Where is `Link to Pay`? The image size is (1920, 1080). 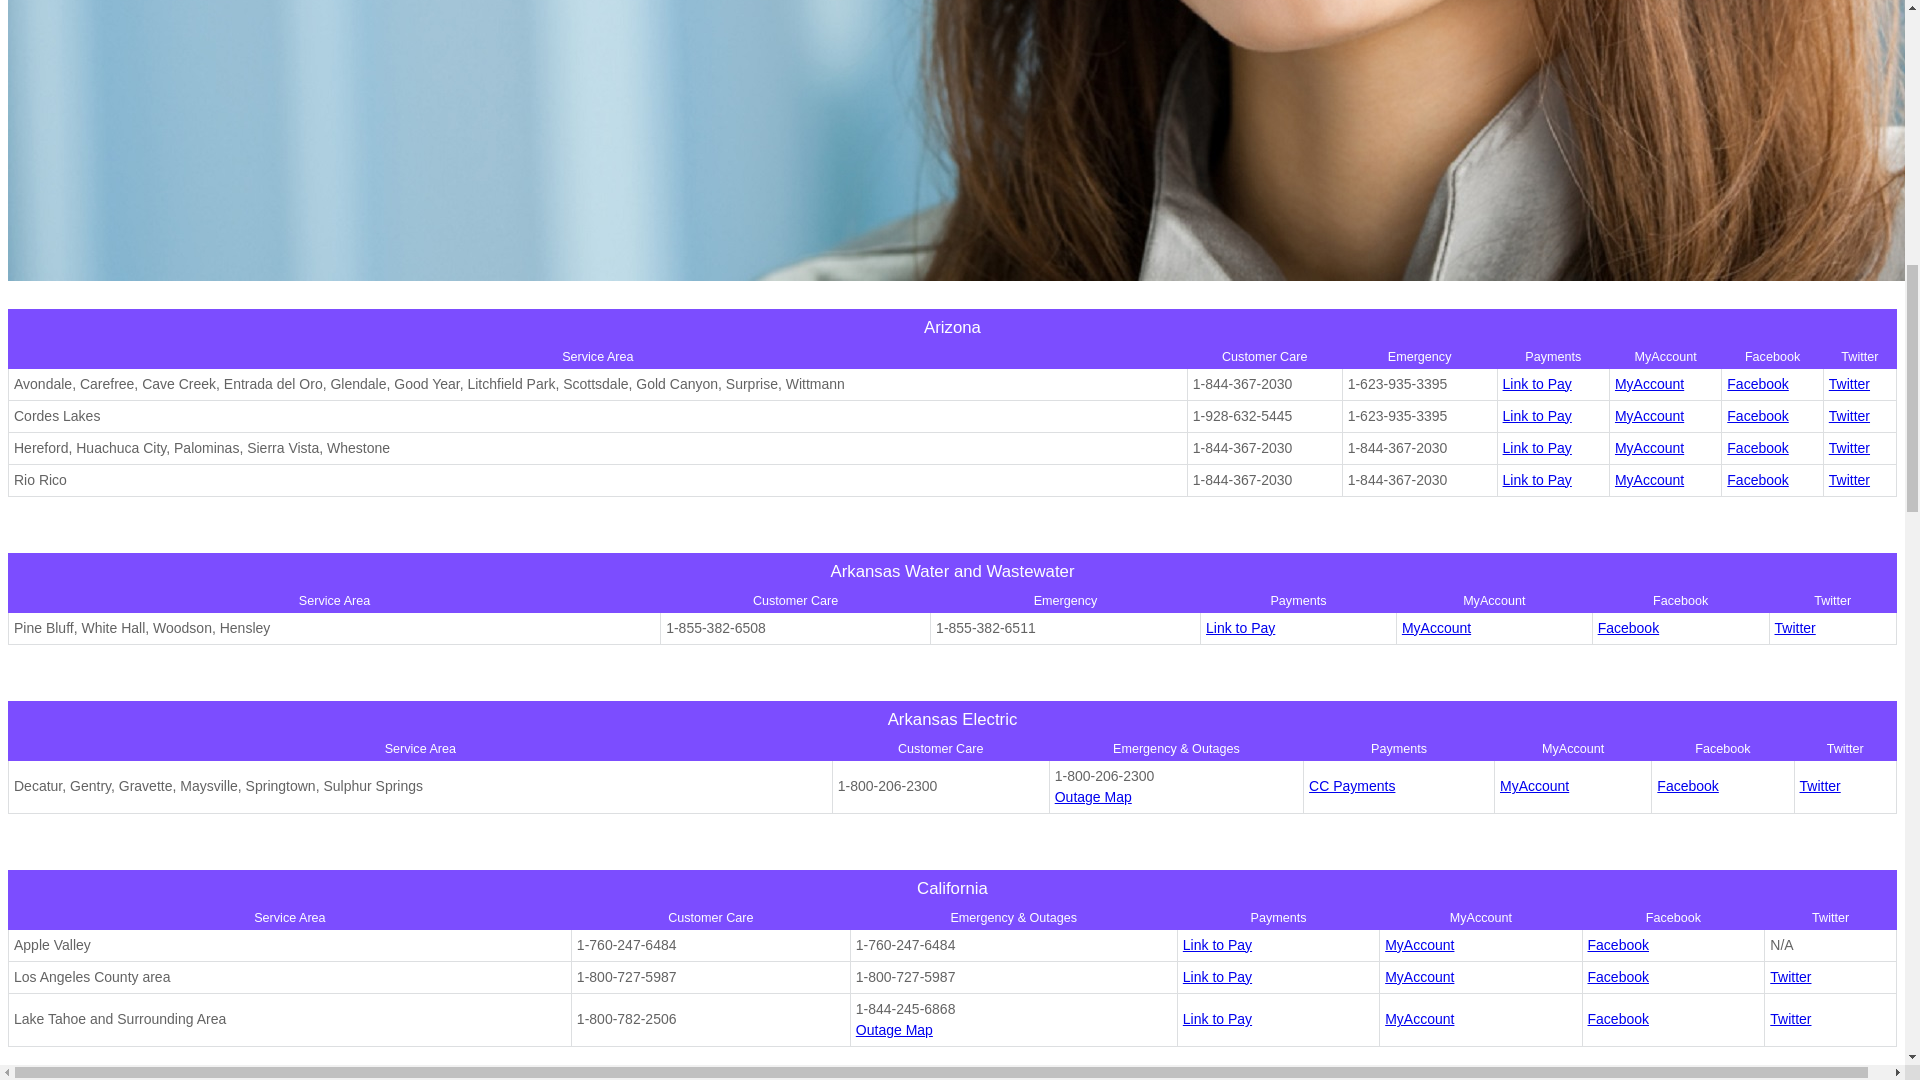
Link to Pay is located at coordinates (1216, 976).